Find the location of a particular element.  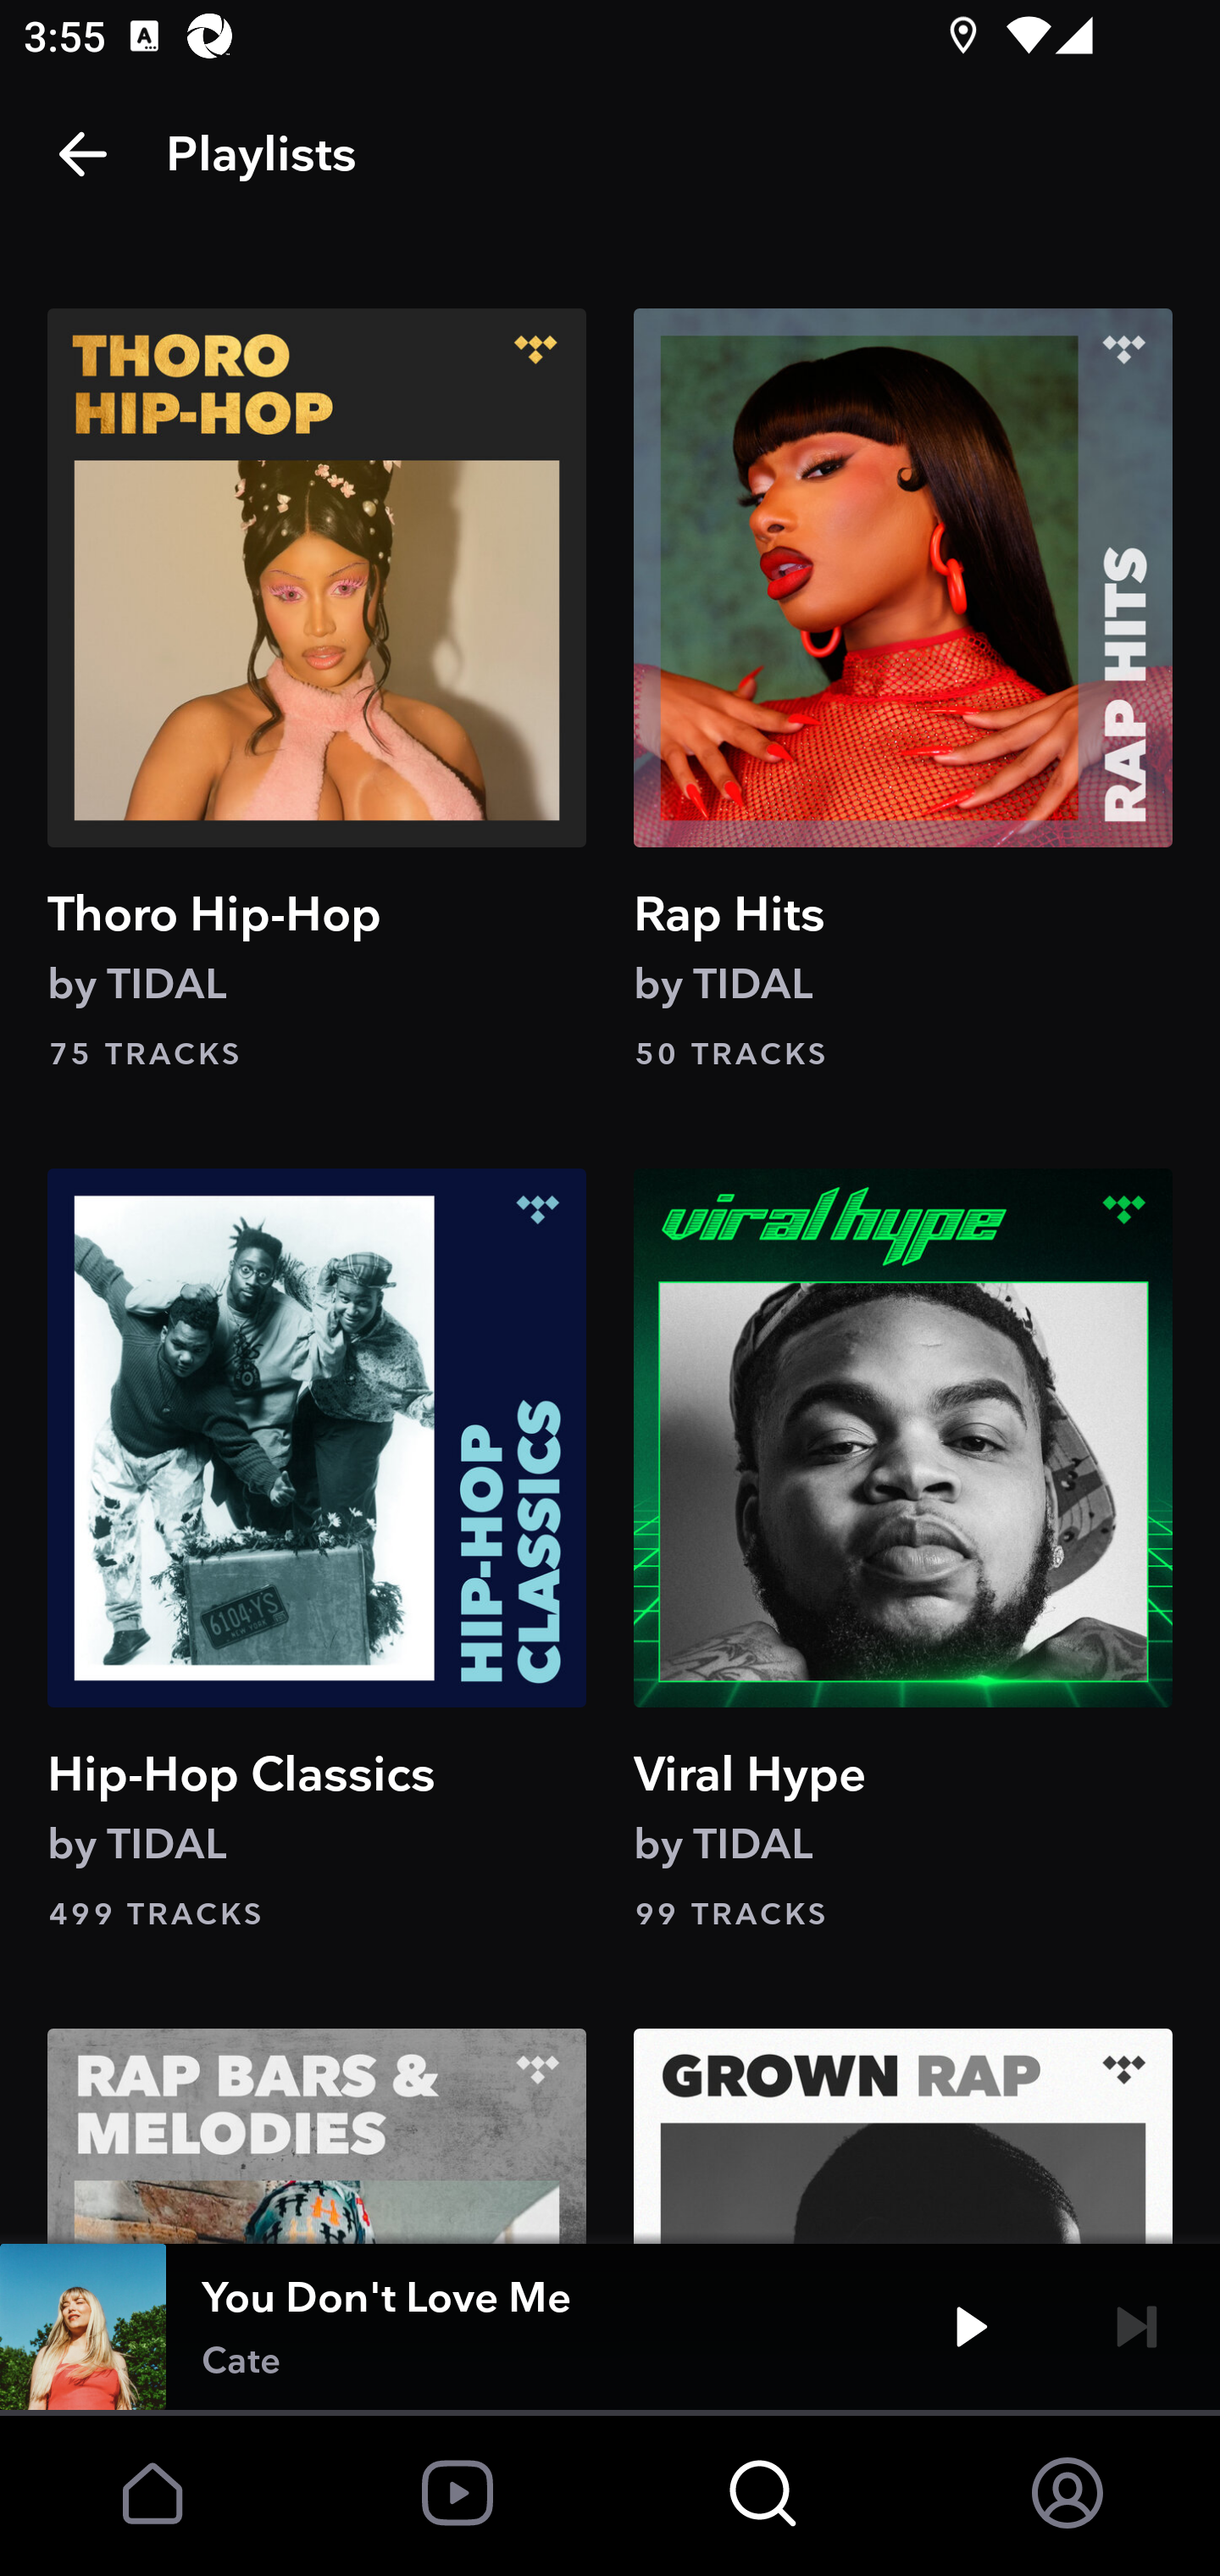

You Don't Love Me Cate Play is located at coordinates (610, 2327).